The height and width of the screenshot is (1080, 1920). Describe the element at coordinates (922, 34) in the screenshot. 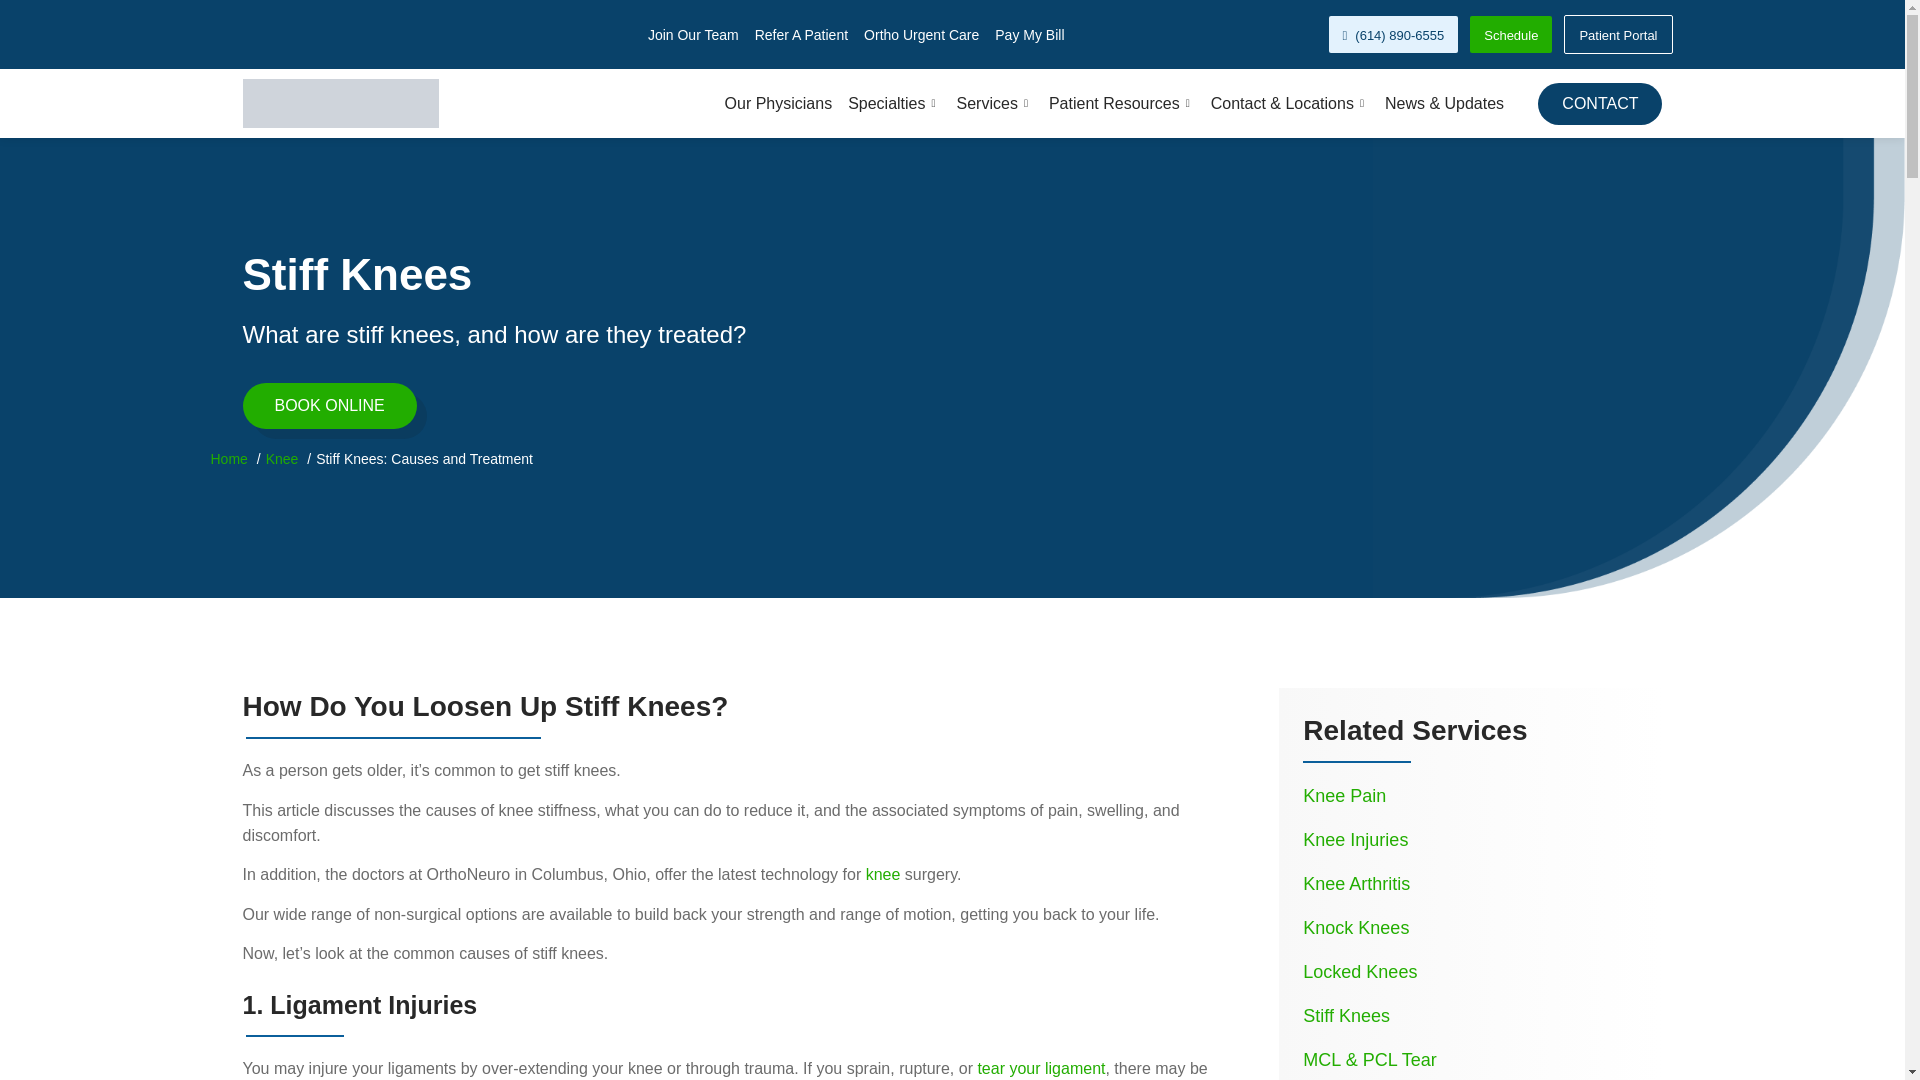

I see `Ortho Urgent Care` at that location.